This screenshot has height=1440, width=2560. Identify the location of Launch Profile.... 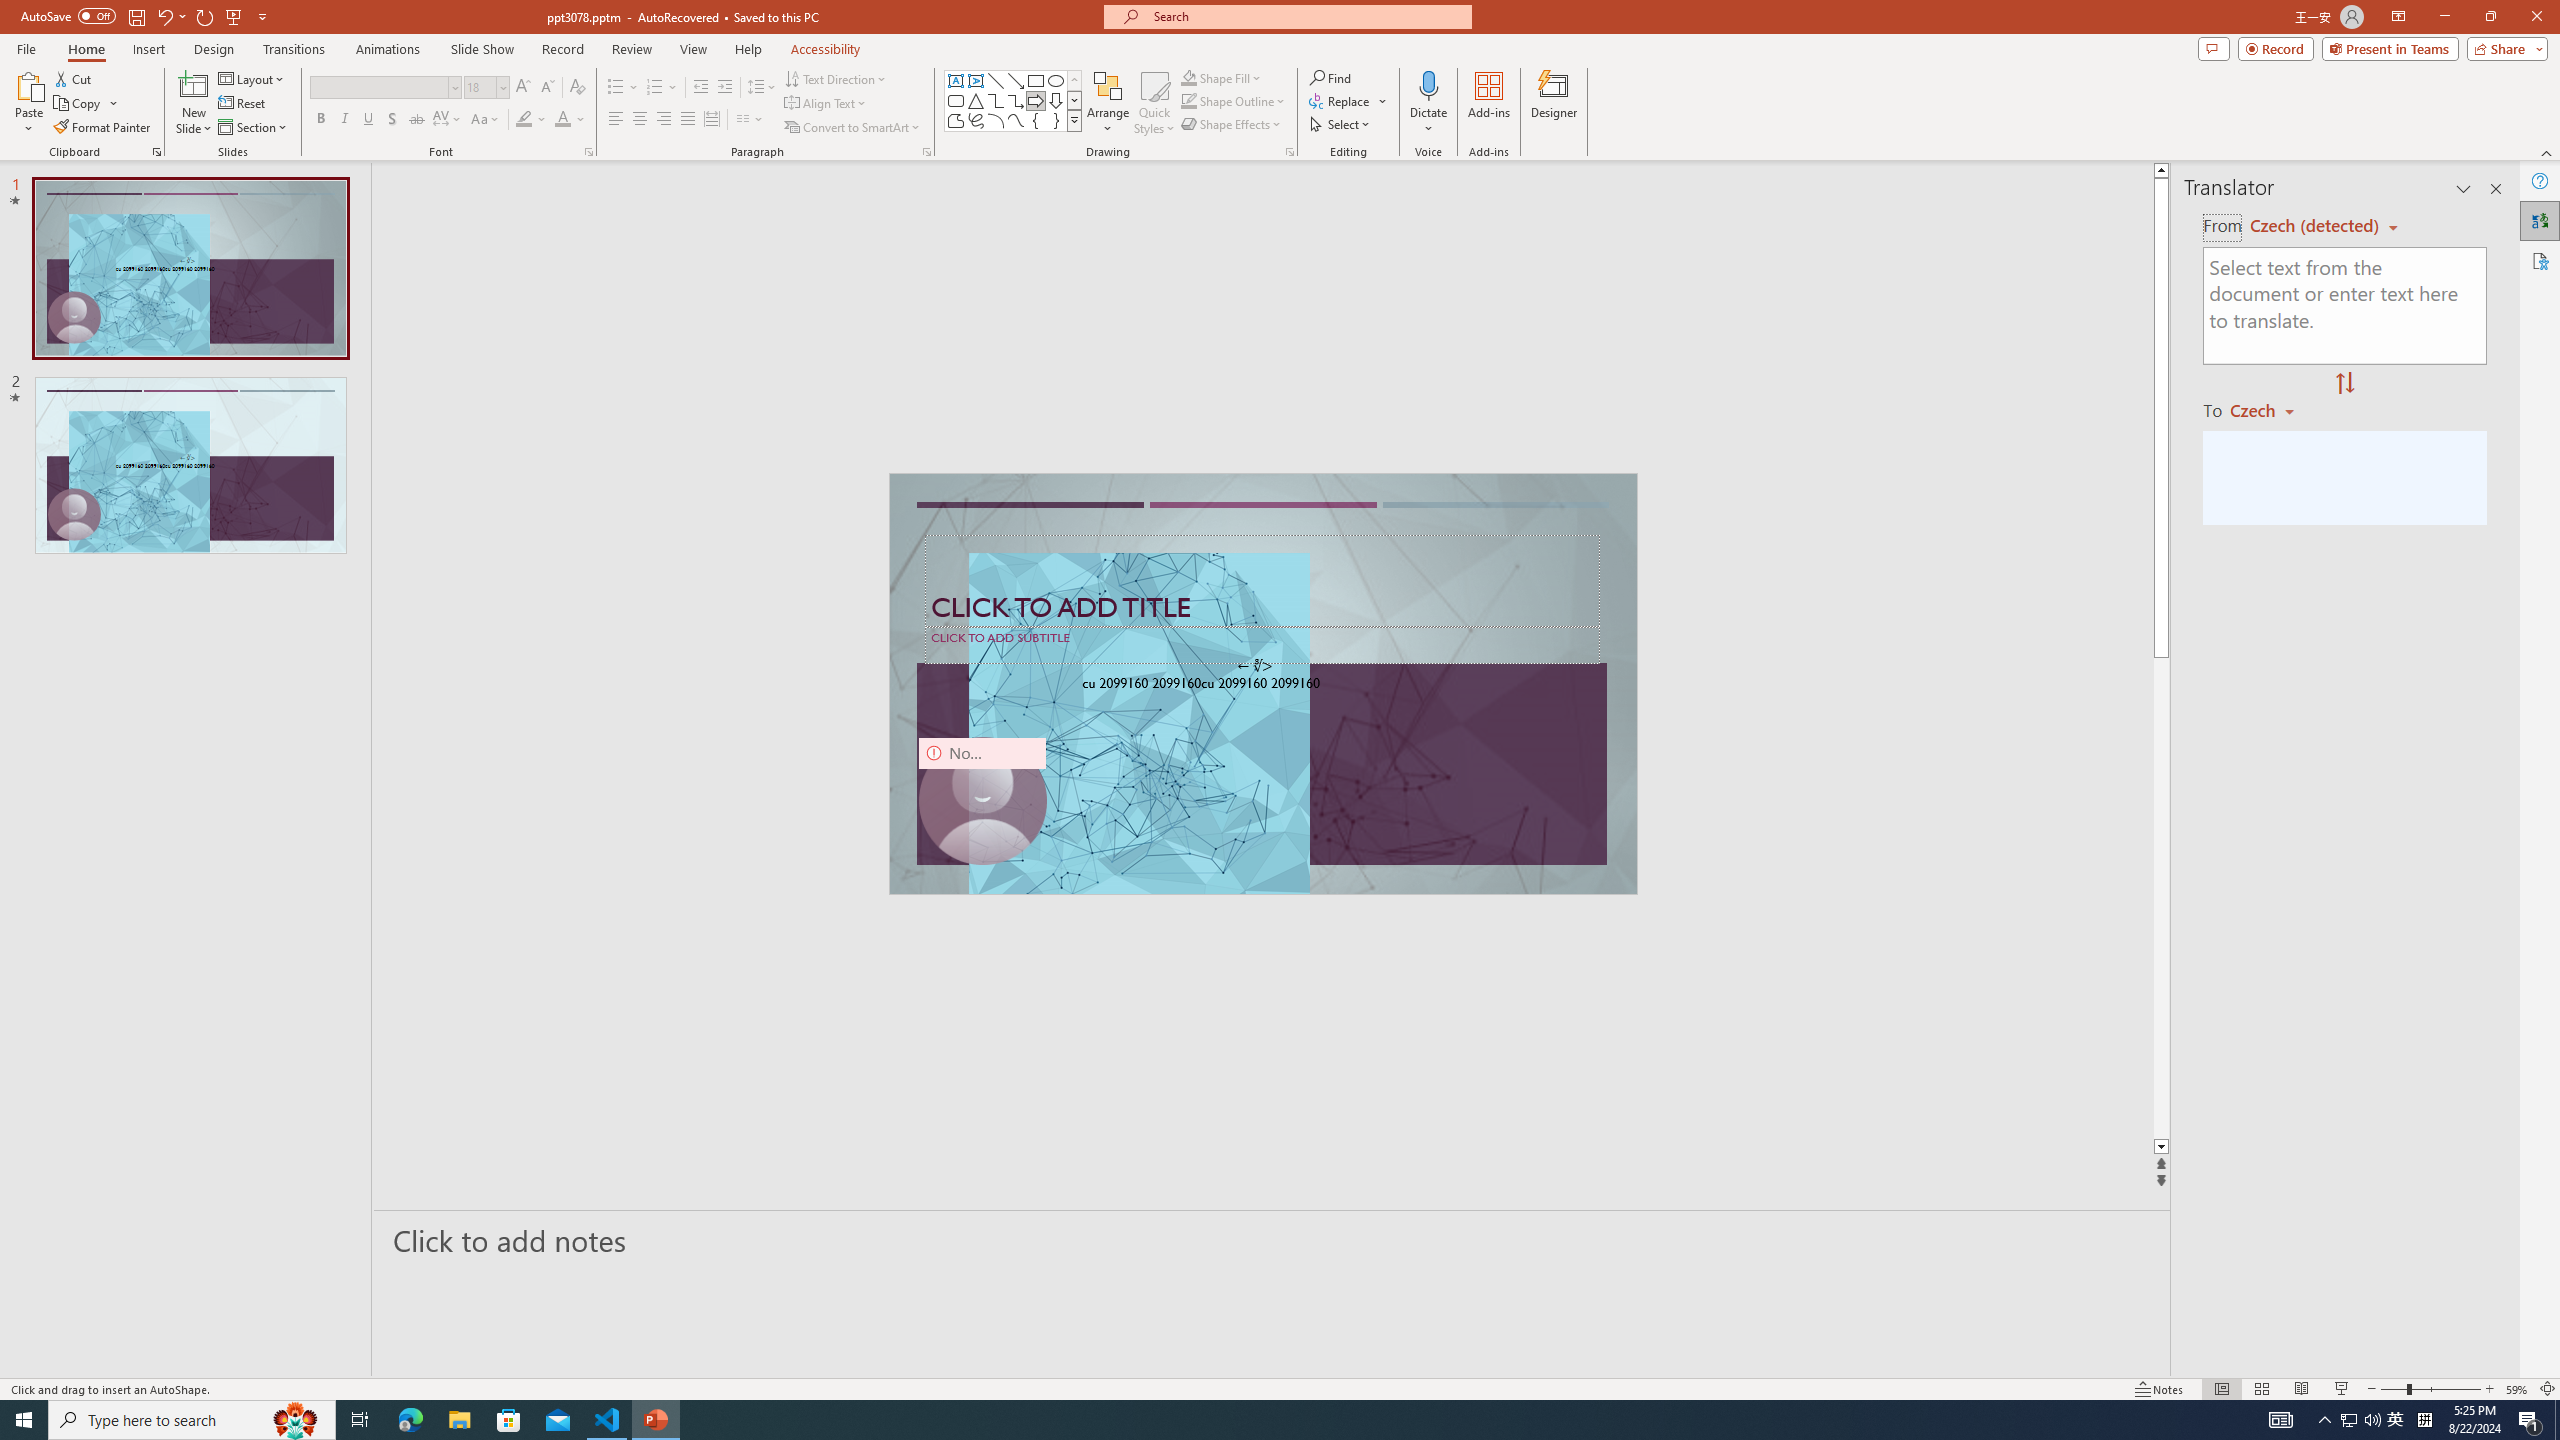
(1680, 321).